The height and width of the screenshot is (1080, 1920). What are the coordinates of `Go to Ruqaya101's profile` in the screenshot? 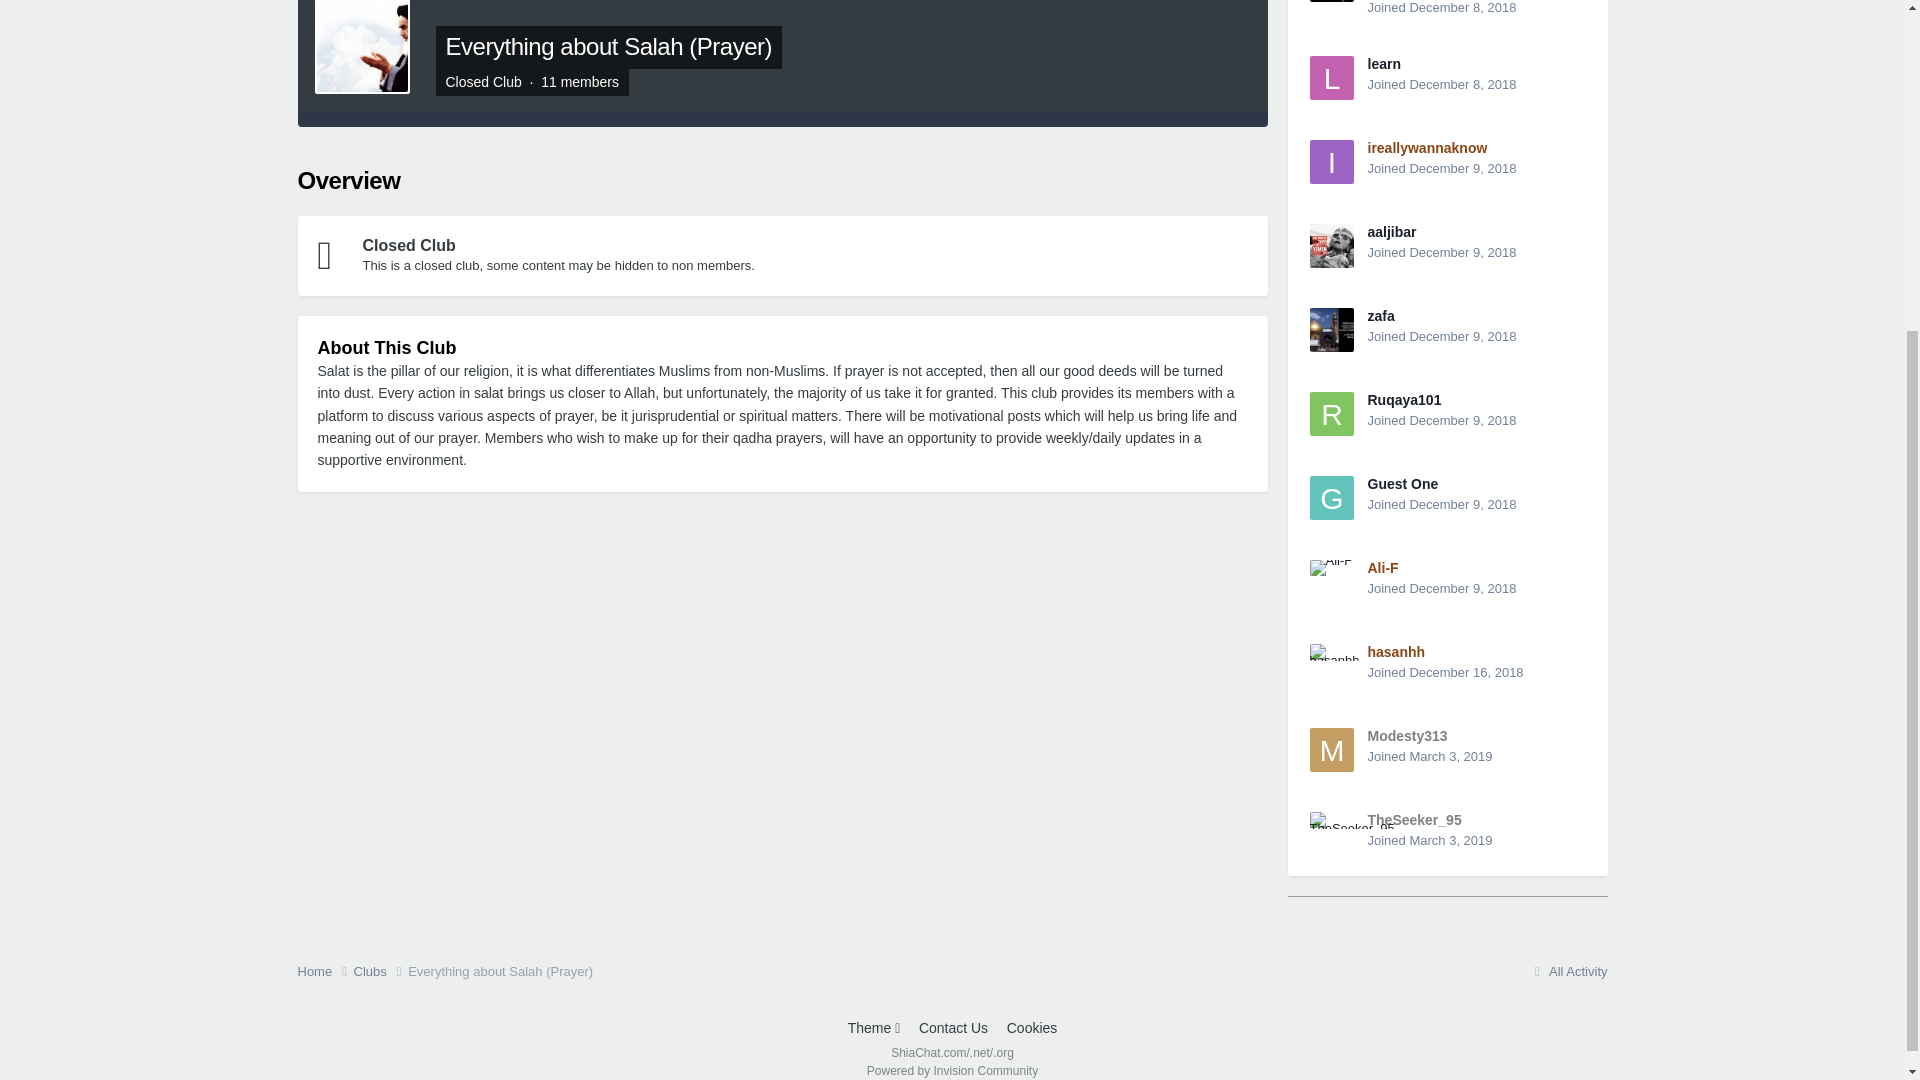 It's located at (1331, 414).